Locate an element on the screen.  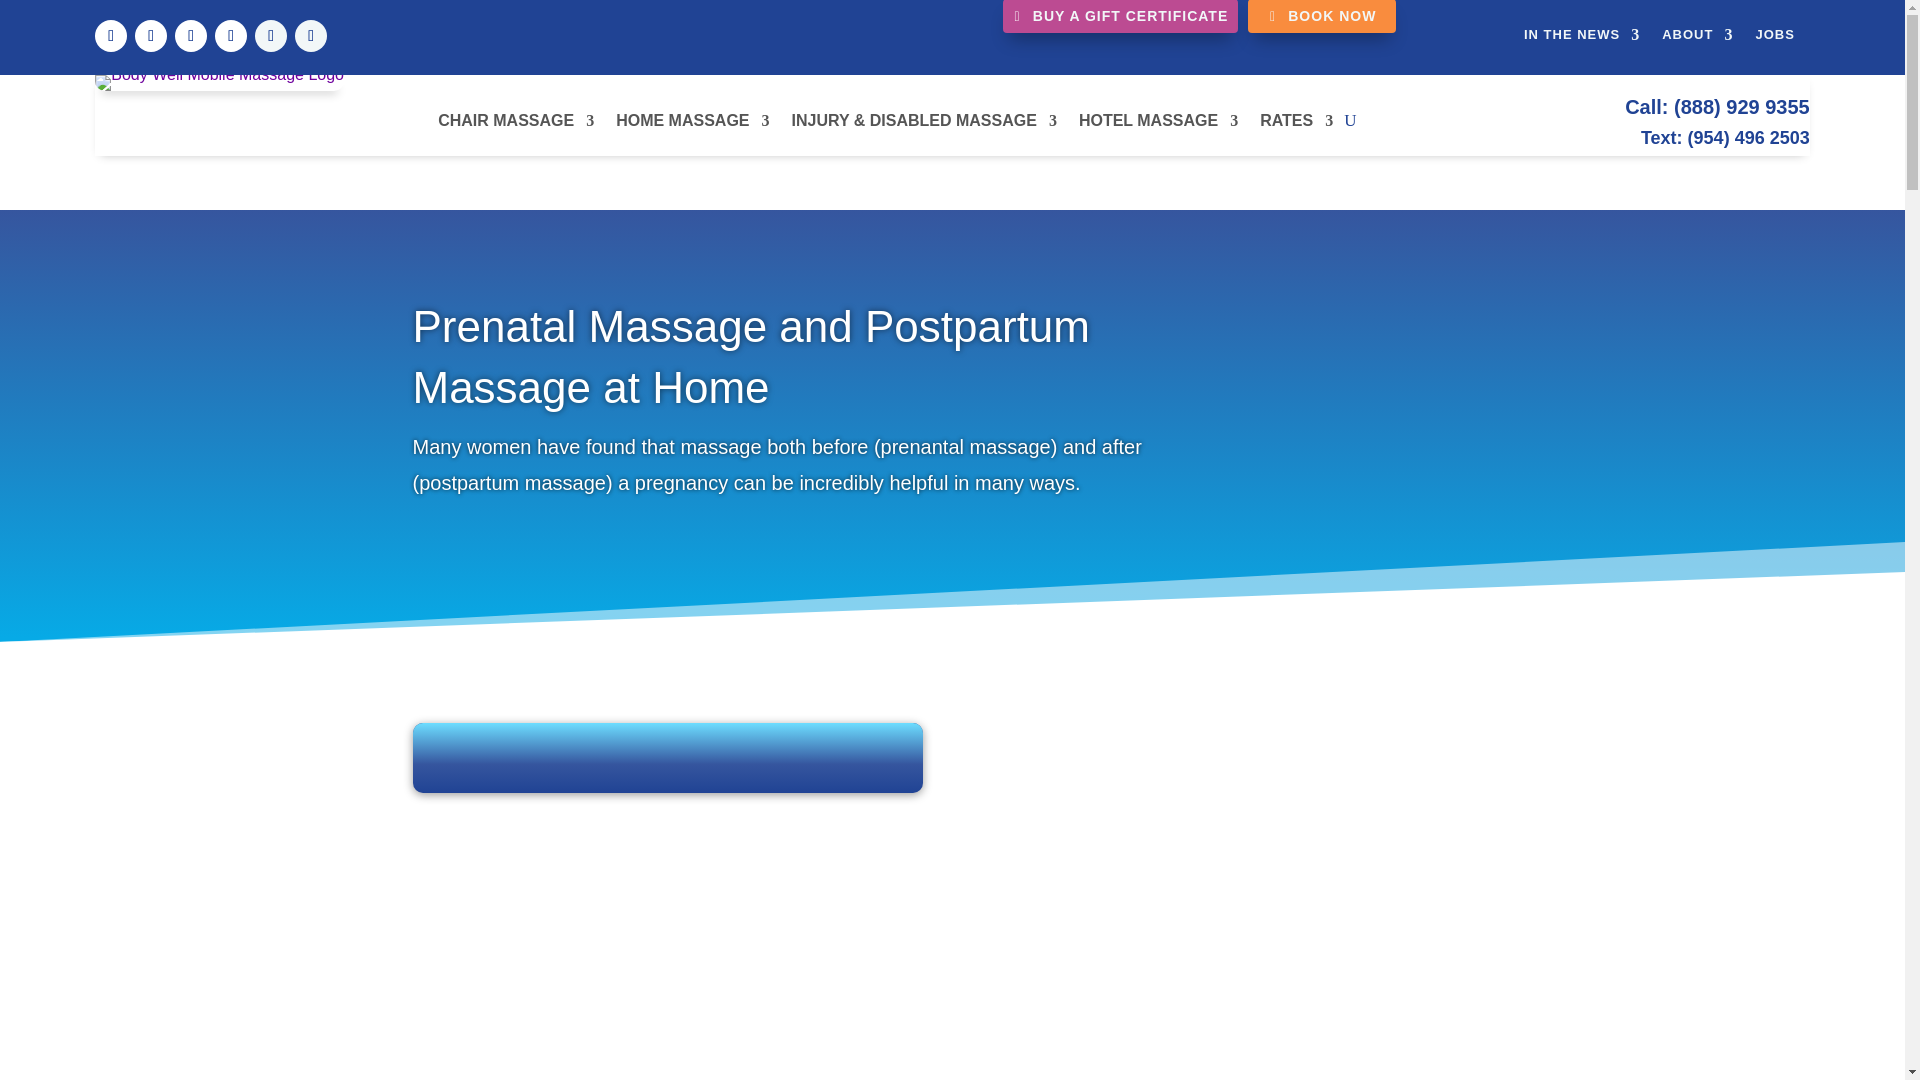
Follow on X is located at coordinates (150, 36).